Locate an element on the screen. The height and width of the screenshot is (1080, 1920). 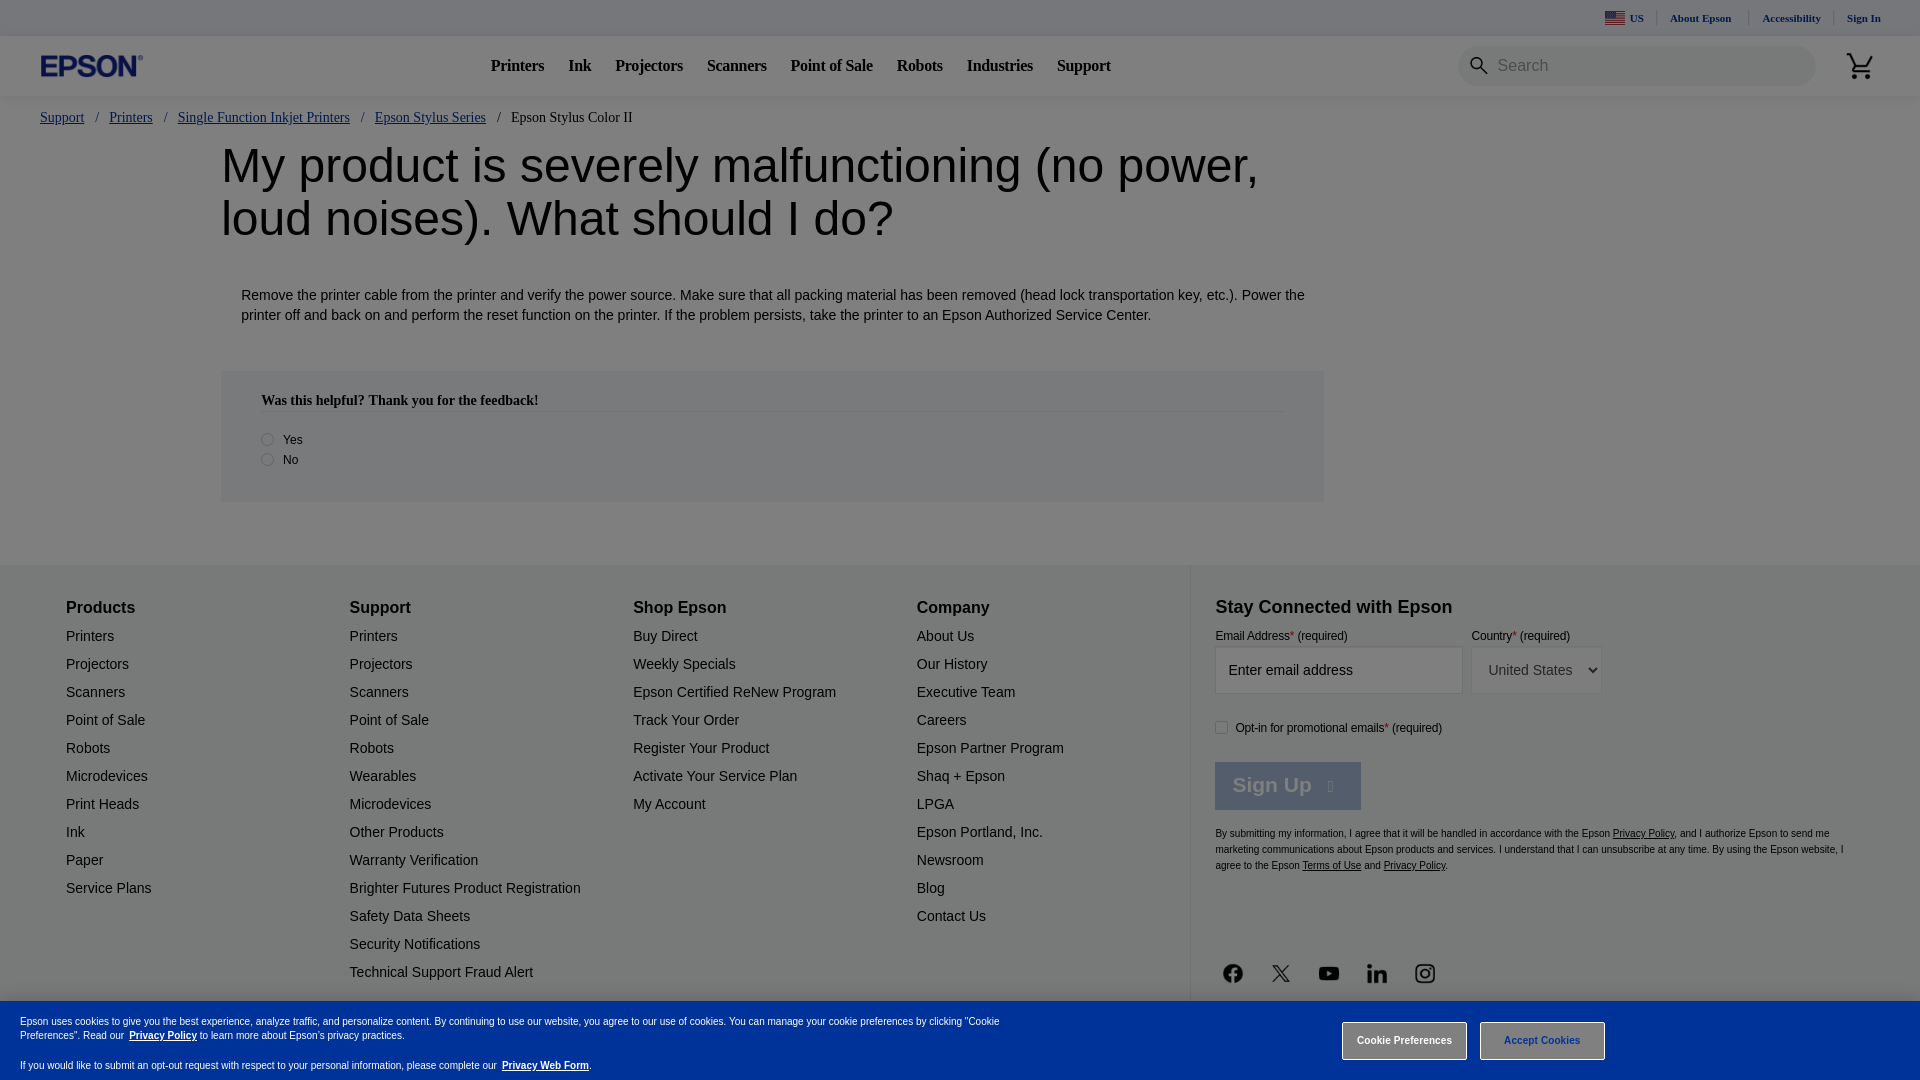
Epson Logo is located at coordinates (92, 66).